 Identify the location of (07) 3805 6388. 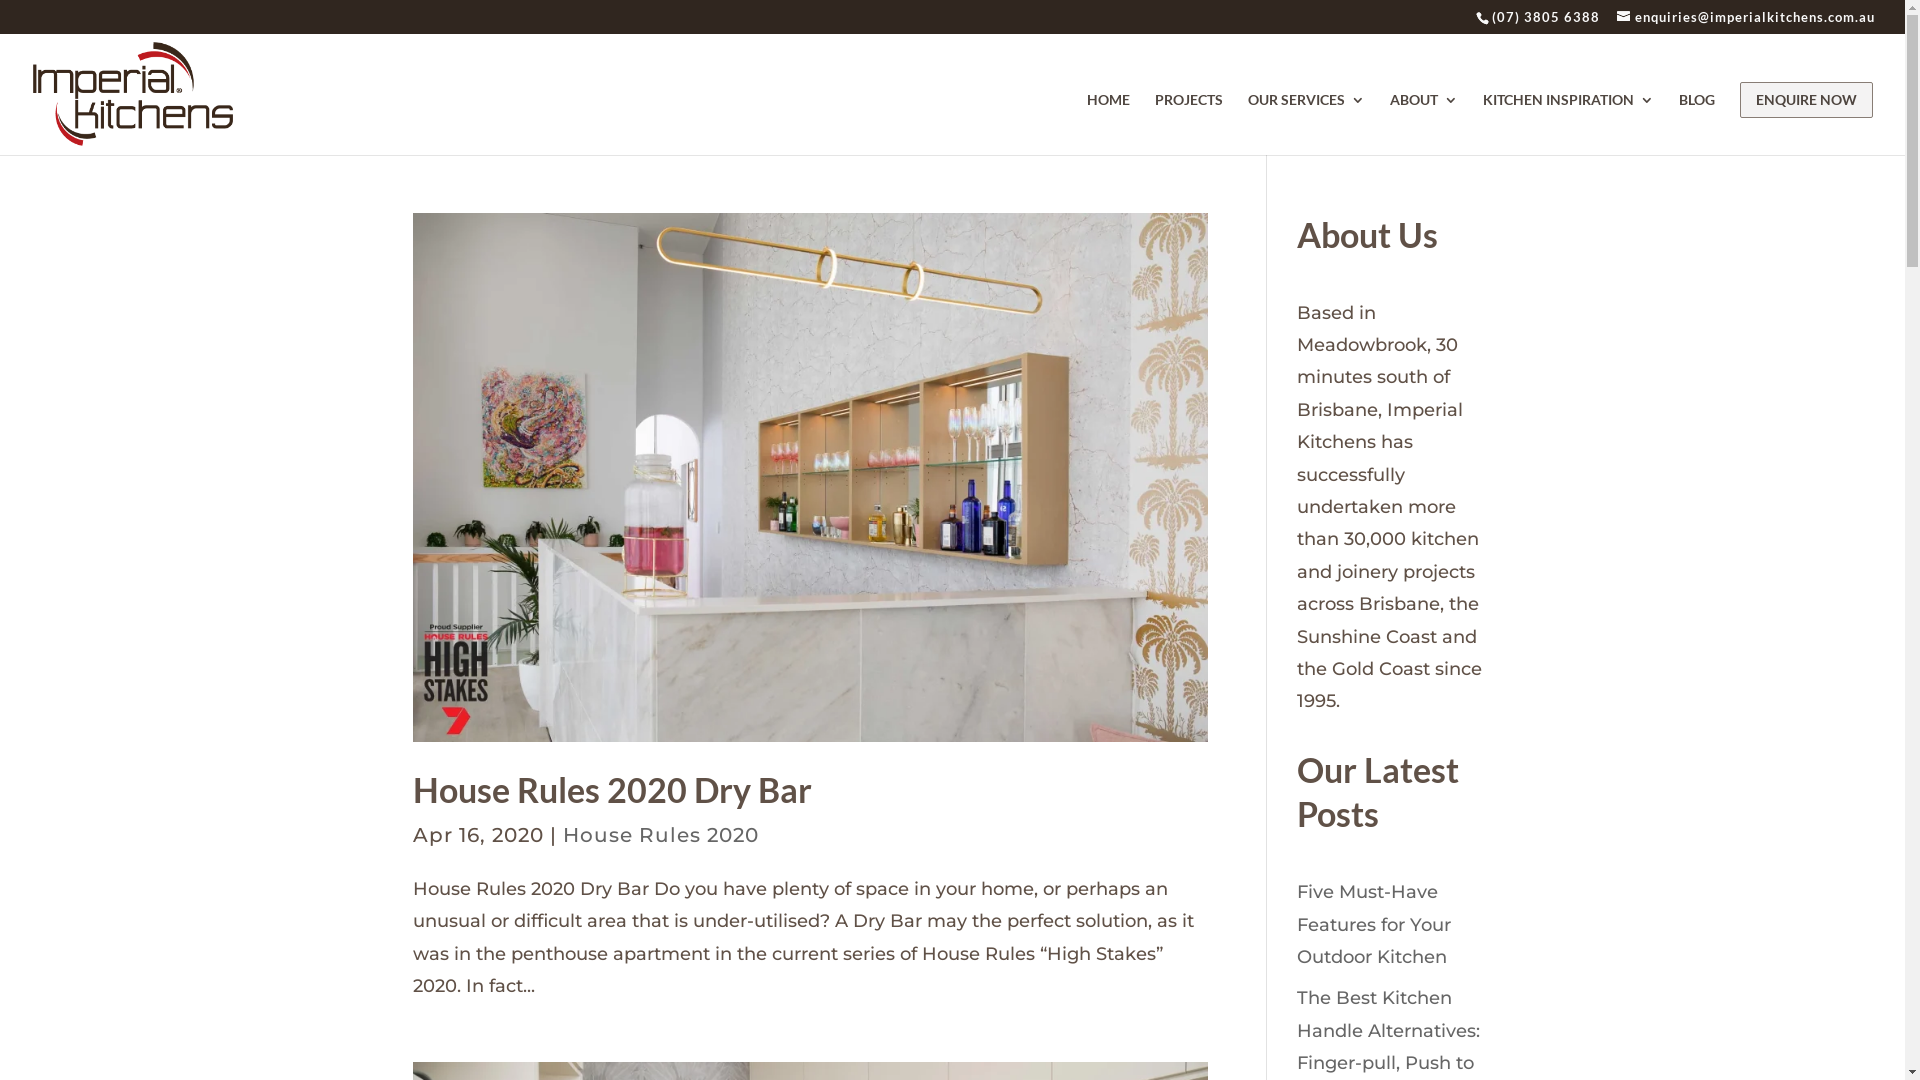
(1546, 17).